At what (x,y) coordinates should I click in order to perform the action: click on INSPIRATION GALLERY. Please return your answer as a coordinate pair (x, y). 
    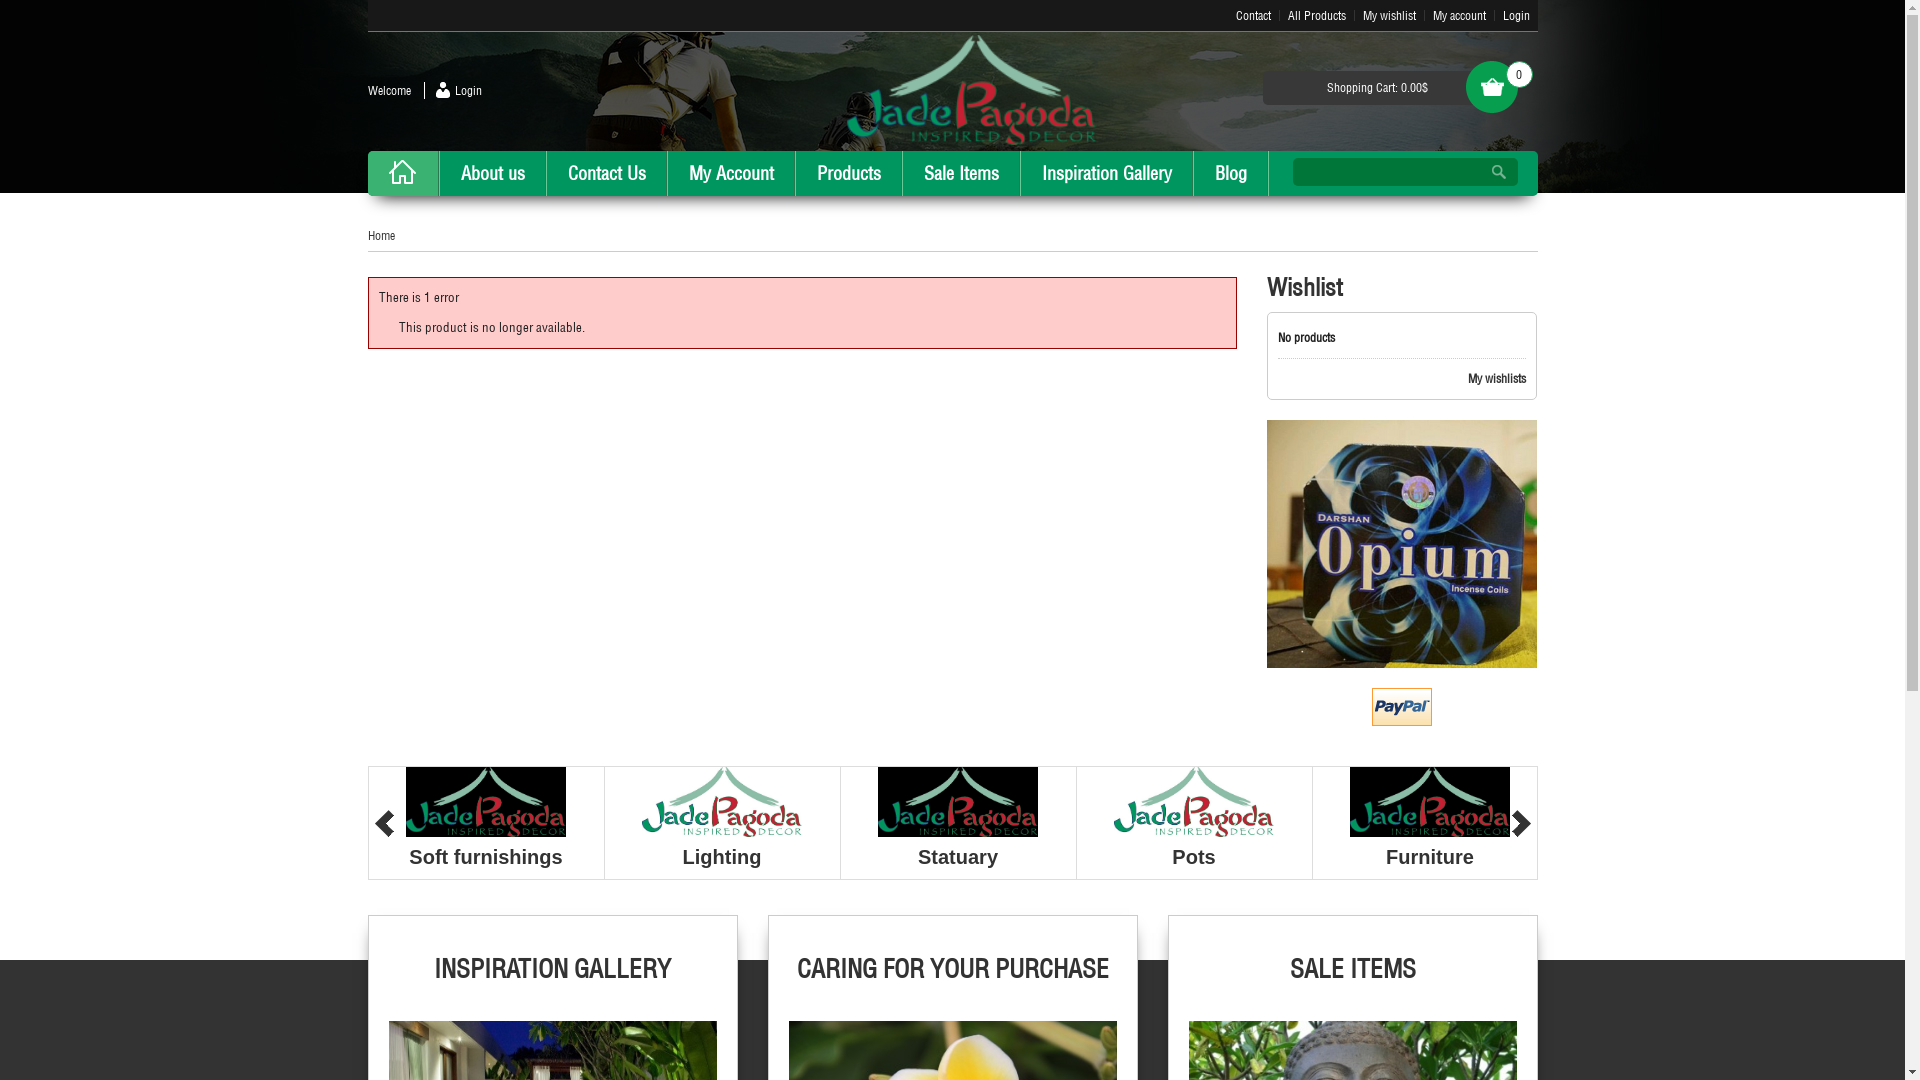
    Looking at the image, I should click on (552, 984).